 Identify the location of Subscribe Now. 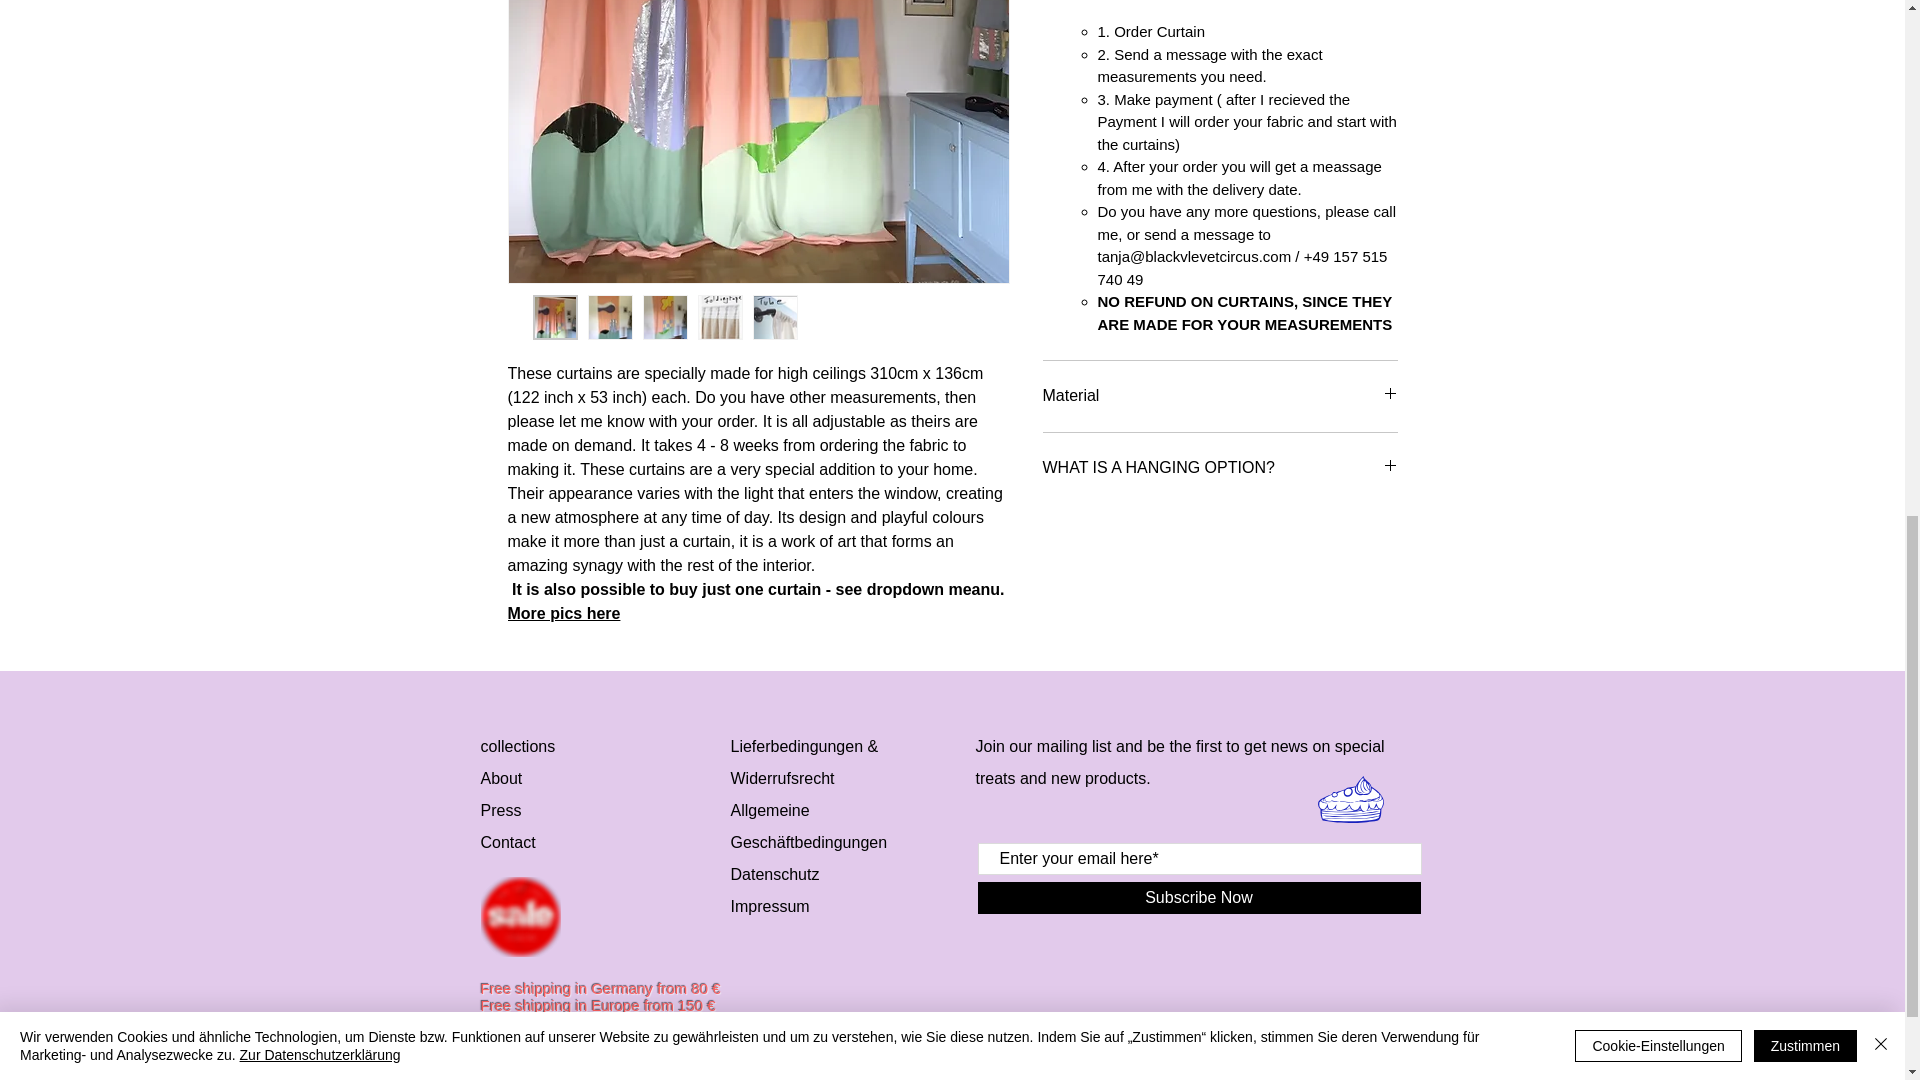
(1198, 898).